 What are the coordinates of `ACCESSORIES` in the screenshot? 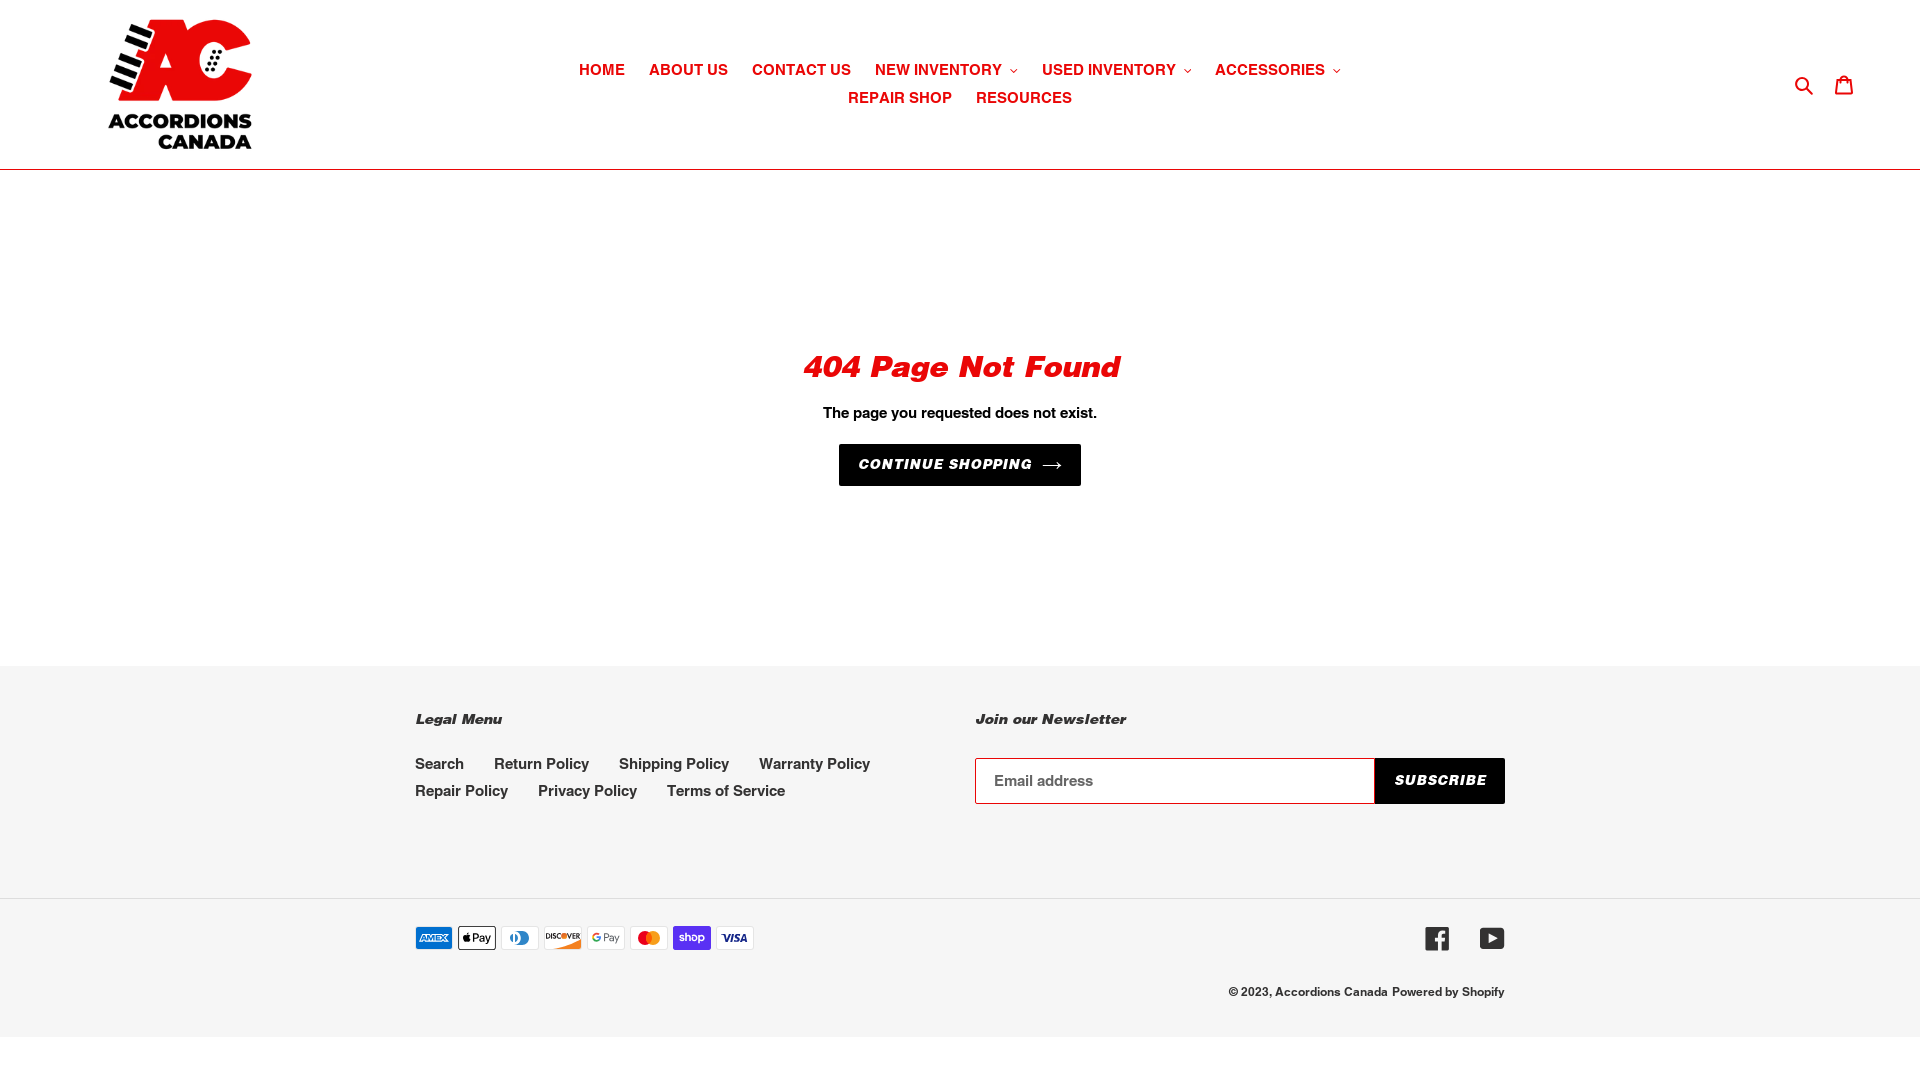 It's located at (1278, 70).